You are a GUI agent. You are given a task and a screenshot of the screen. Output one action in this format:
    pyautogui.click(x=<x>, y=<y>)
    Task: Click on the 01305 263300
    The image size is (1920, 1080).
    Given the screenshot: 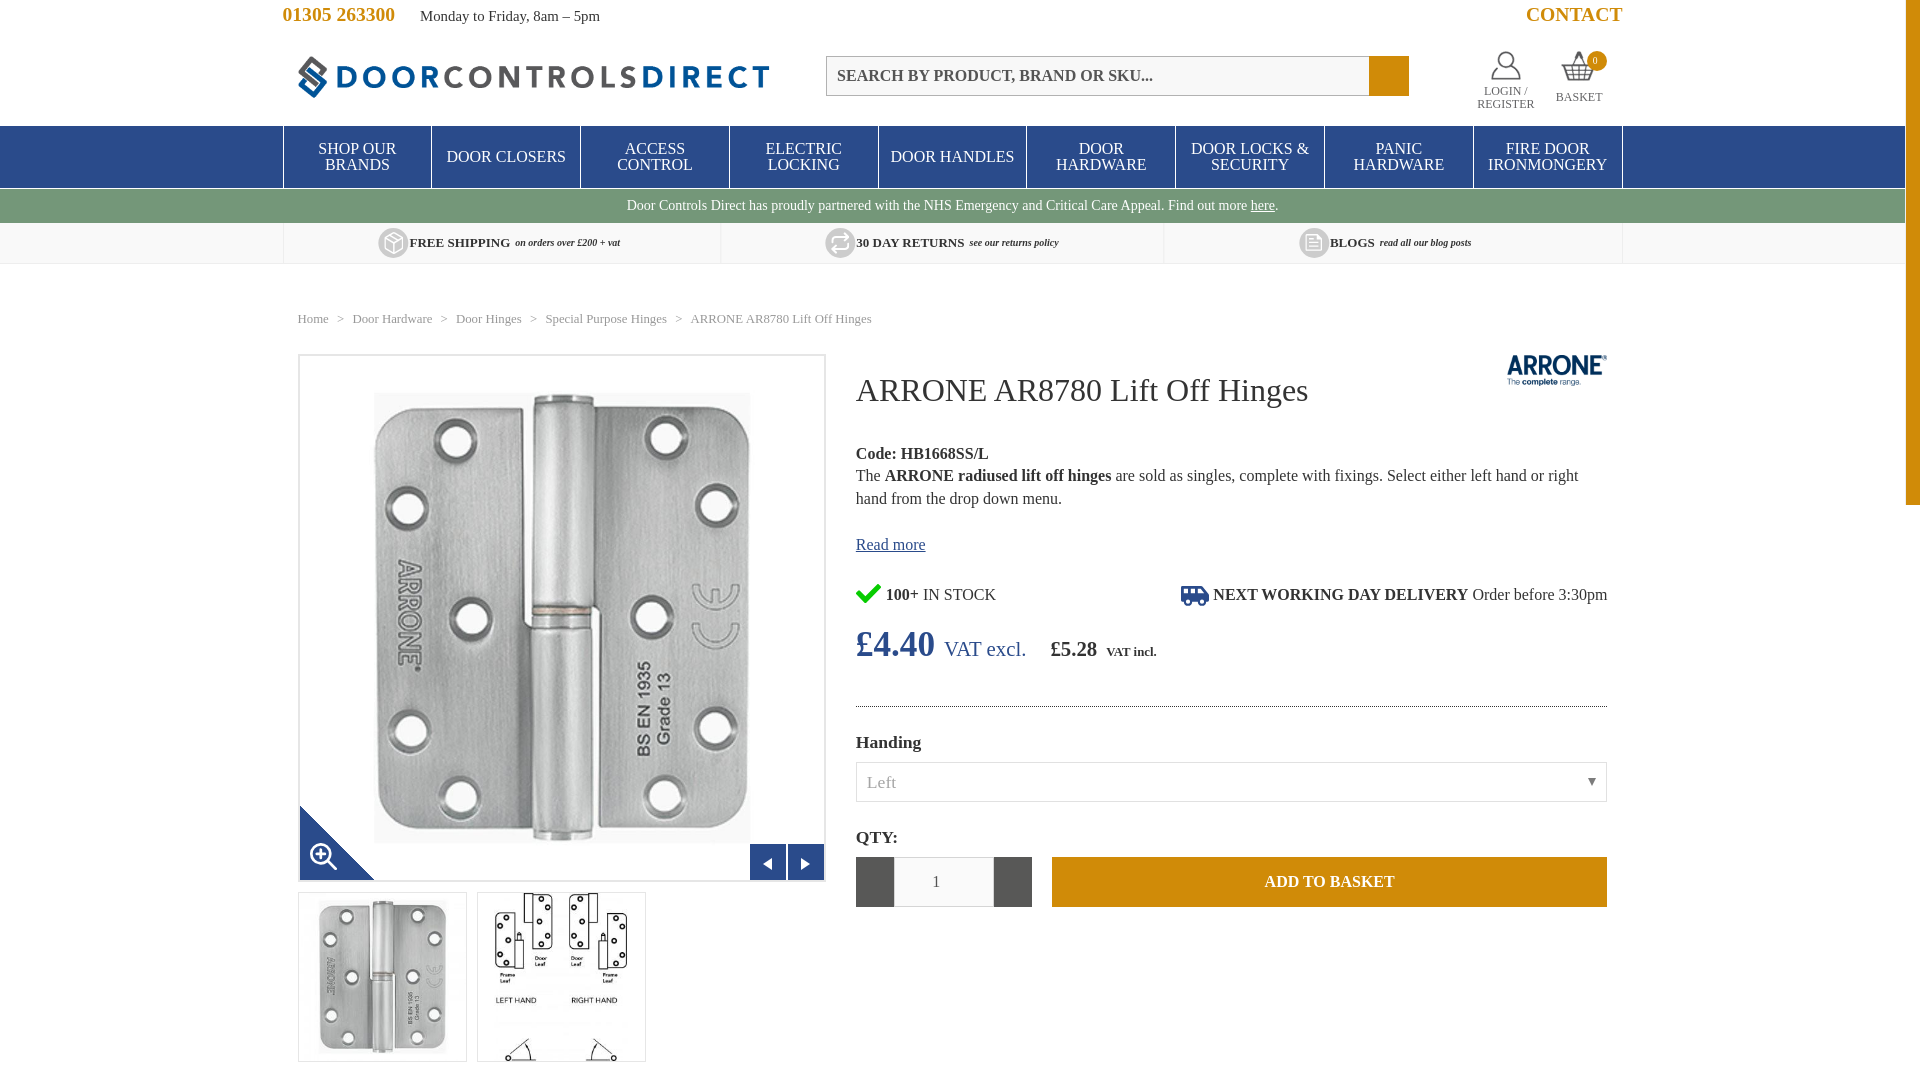 What is the action you would take?
    pyautogui.click(x=340, y=14)
    